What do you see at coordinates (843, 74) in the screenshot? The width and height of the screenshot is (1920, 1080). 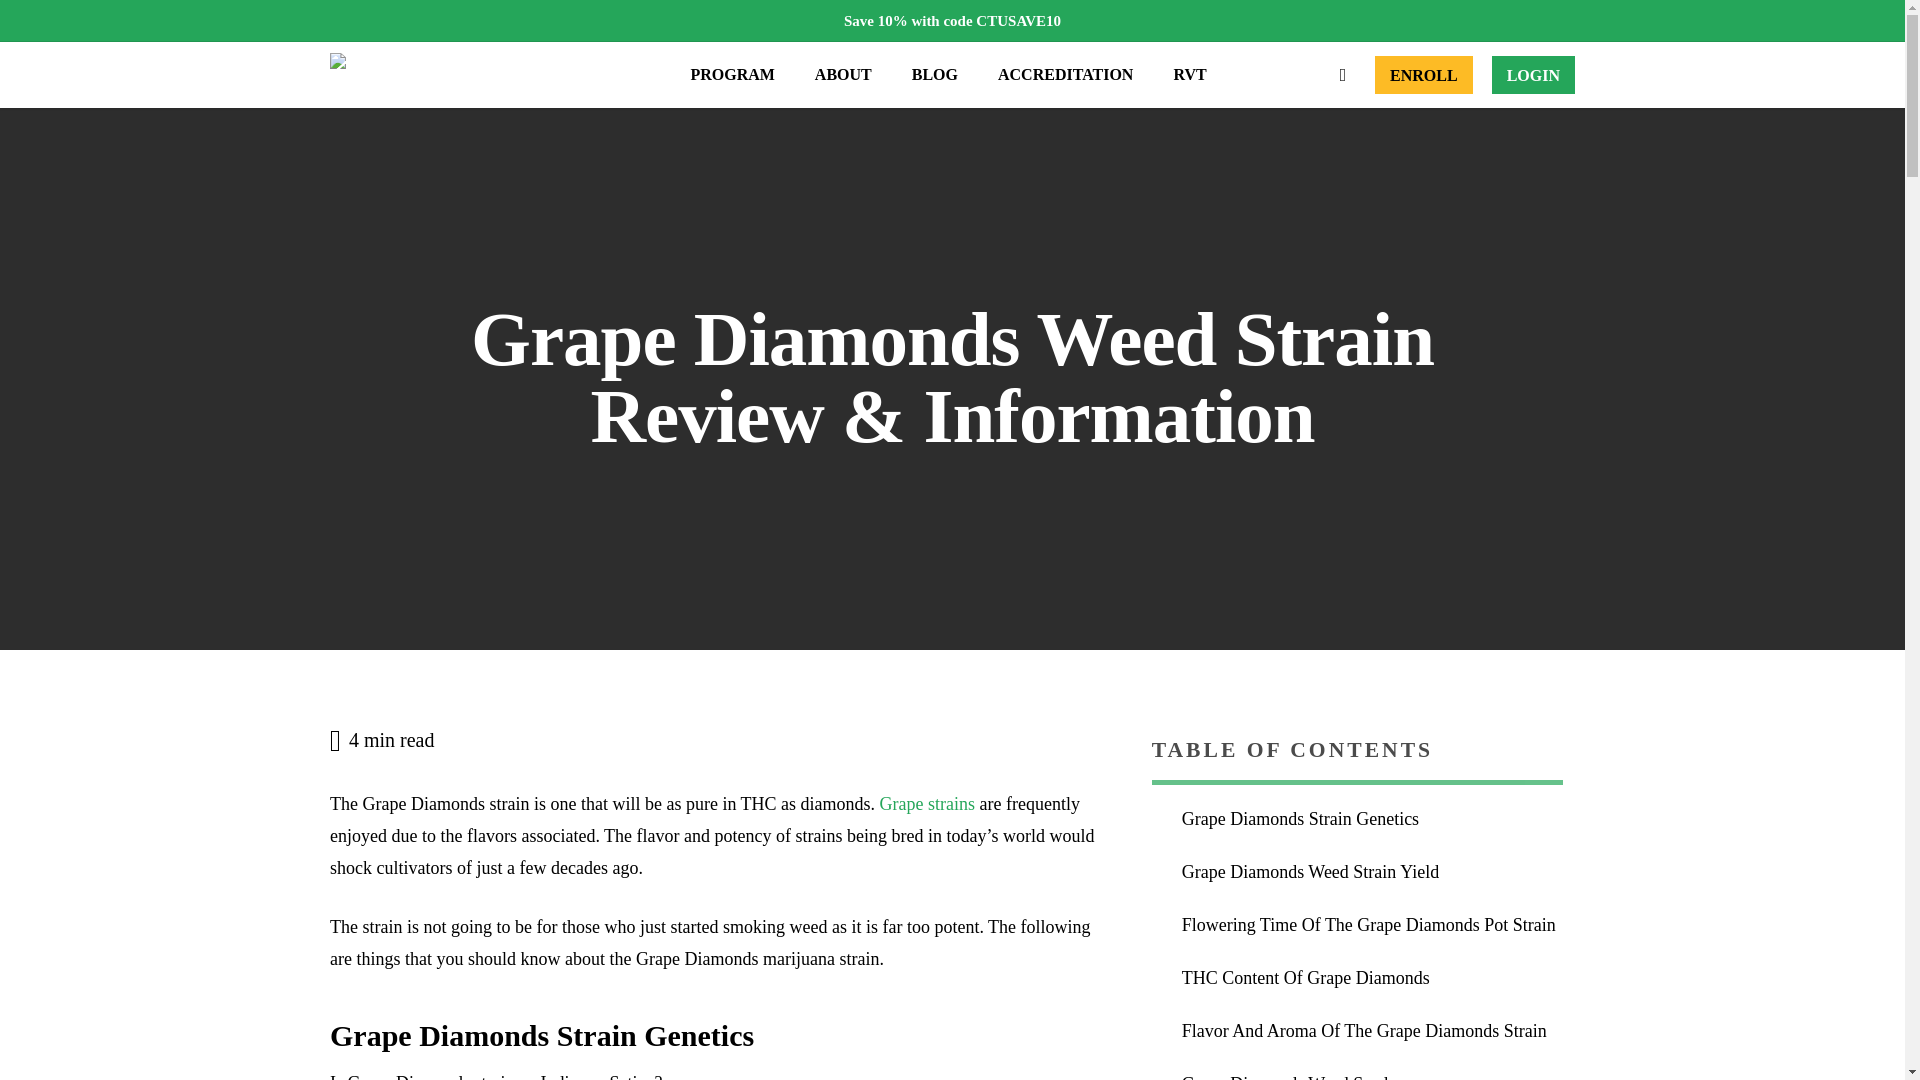 I see `ABOUT` at bounding box center [843, 74].